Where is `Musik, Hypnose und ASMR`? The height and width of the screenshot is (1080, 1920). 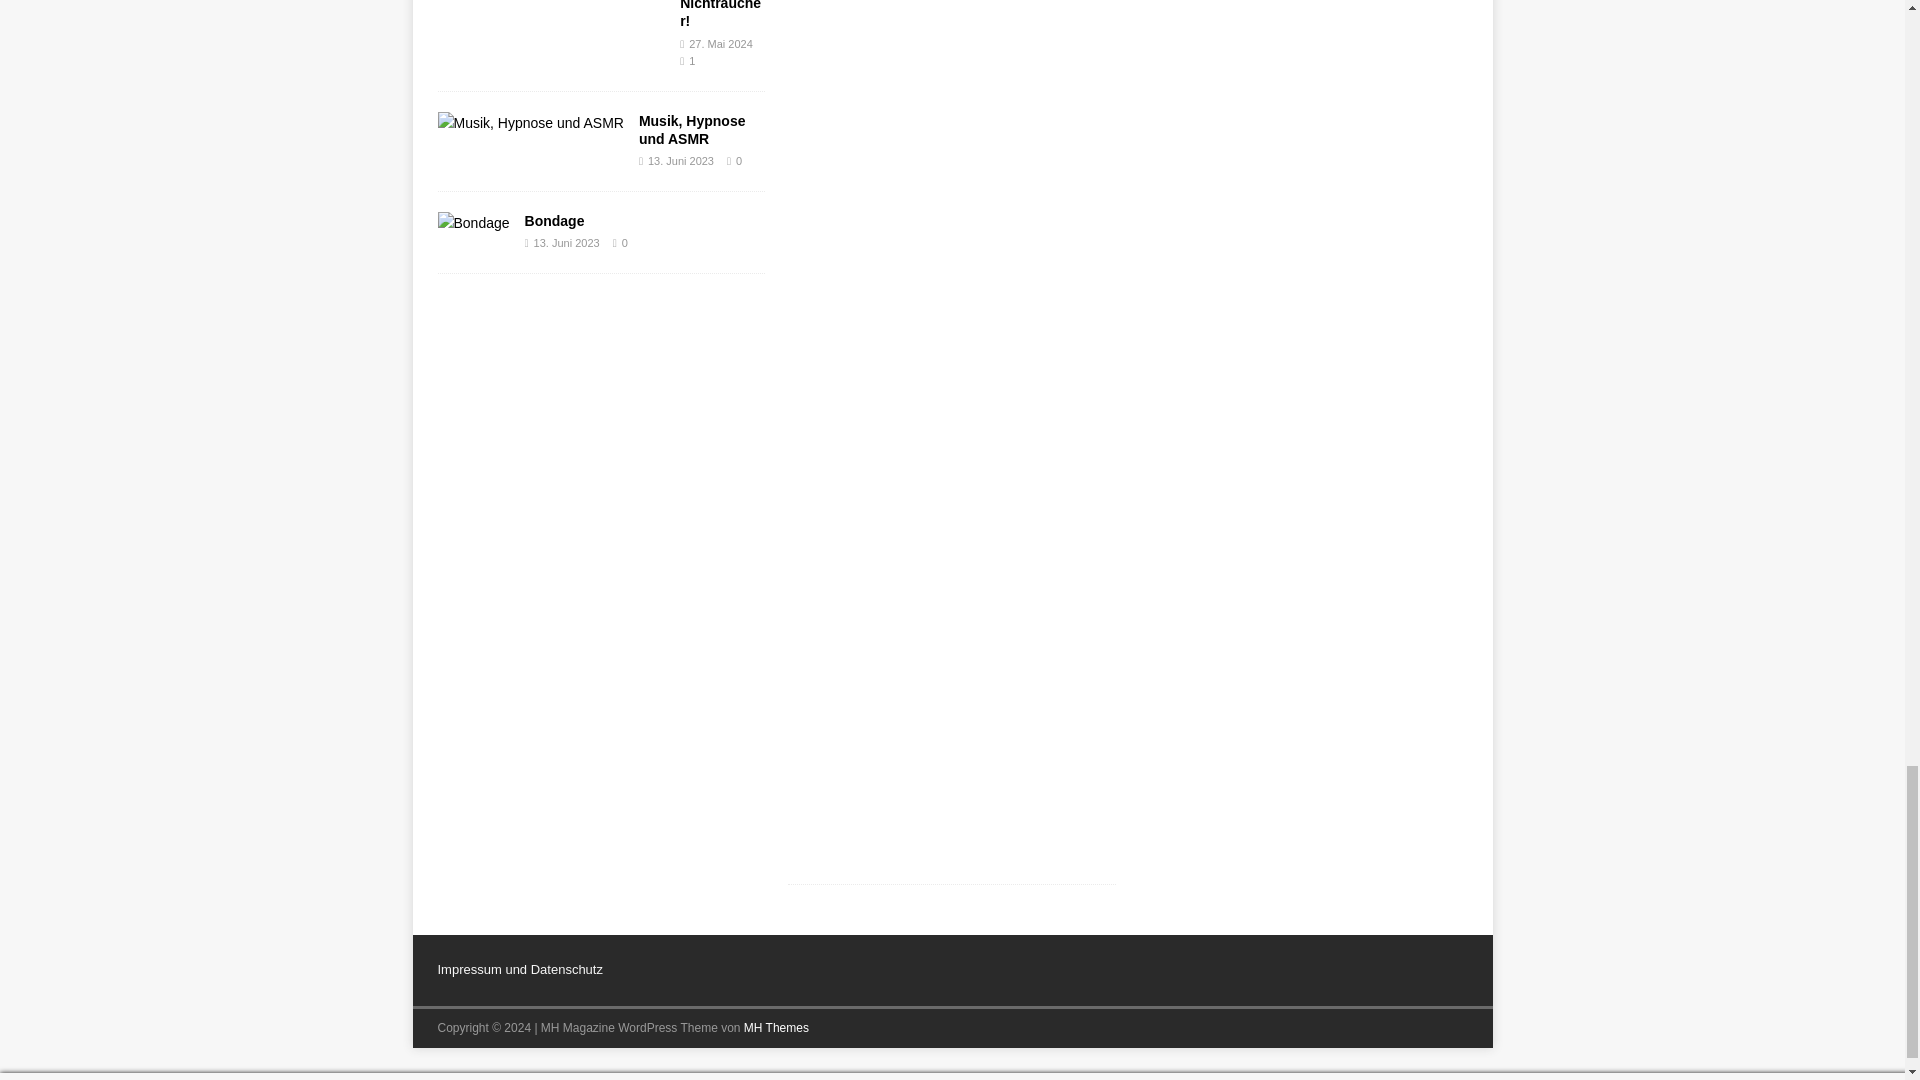 Musik, Hypnose und ASMR is located at coordinates (692, 130).